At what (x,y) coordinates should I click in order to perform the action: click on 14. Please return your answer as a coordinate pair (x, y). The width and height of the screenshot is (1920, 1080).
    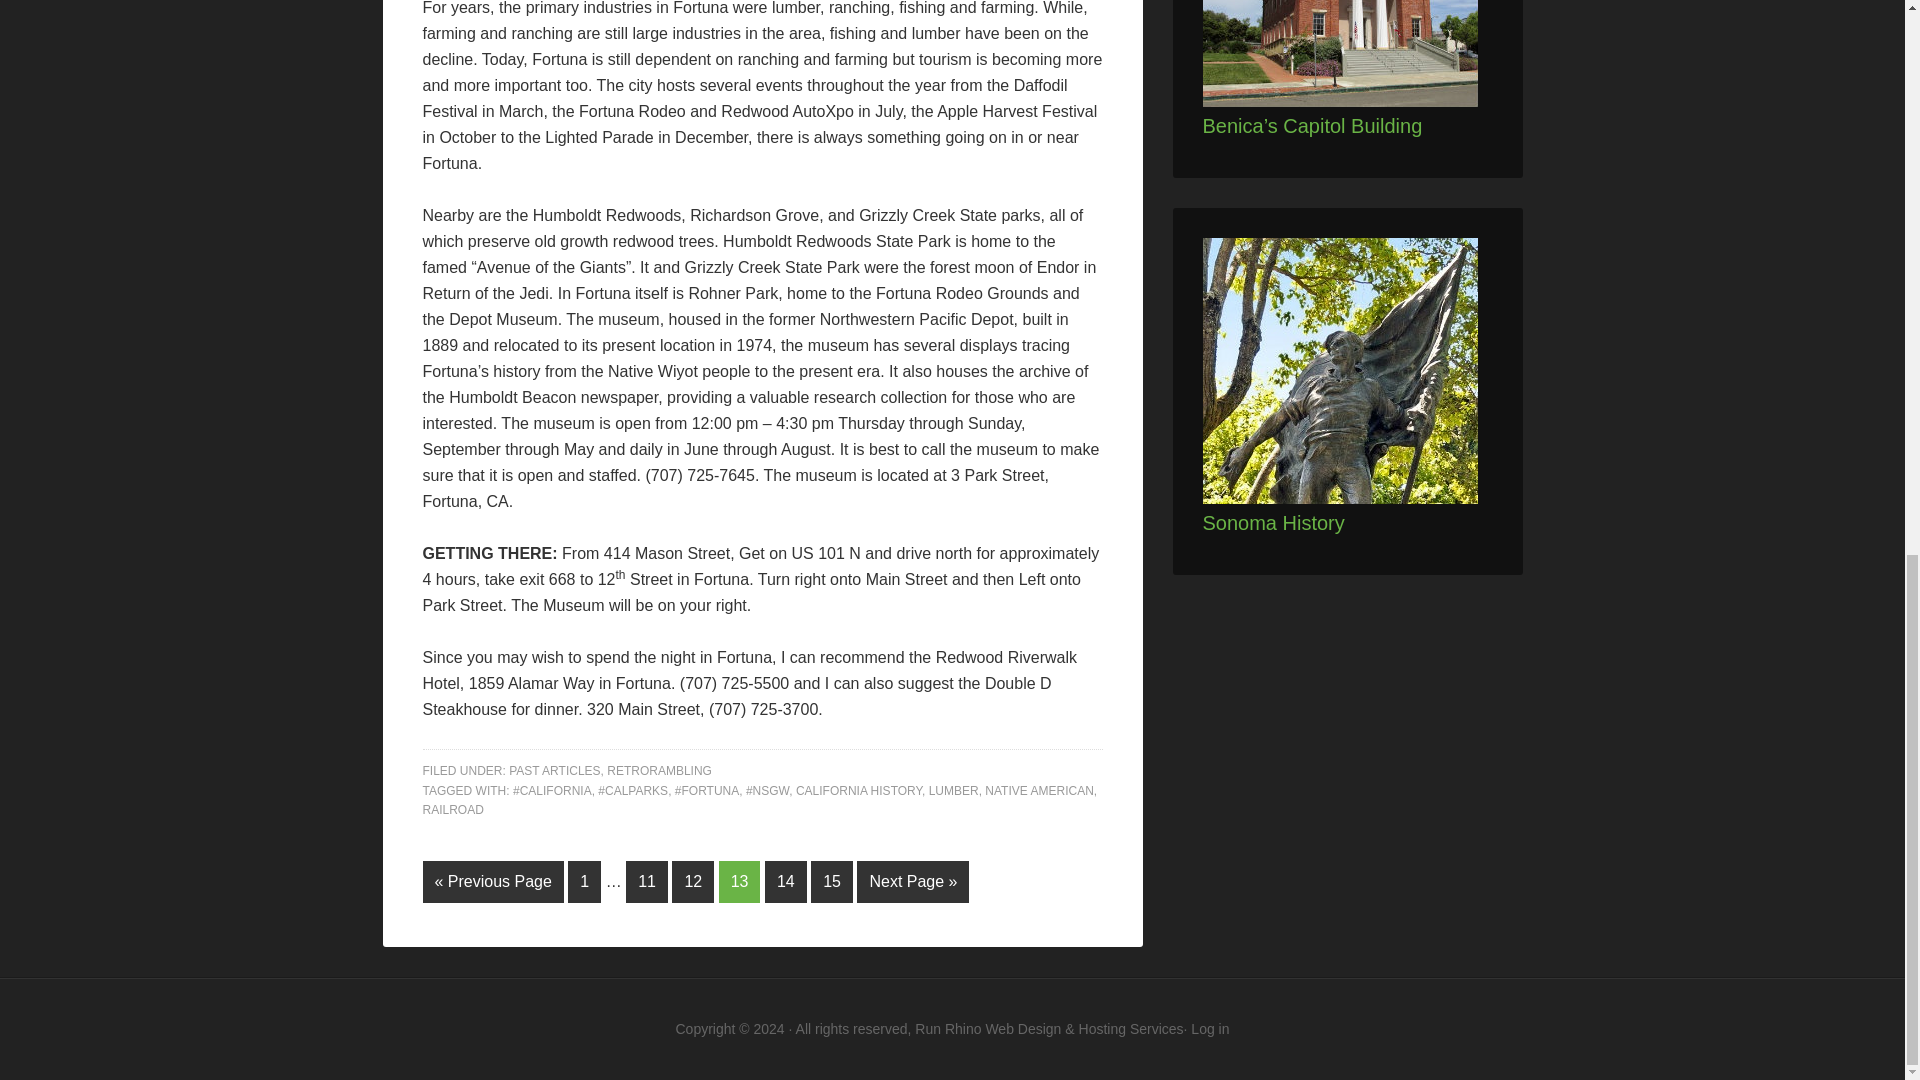
    Looking at the image, I should click on (785, 881).